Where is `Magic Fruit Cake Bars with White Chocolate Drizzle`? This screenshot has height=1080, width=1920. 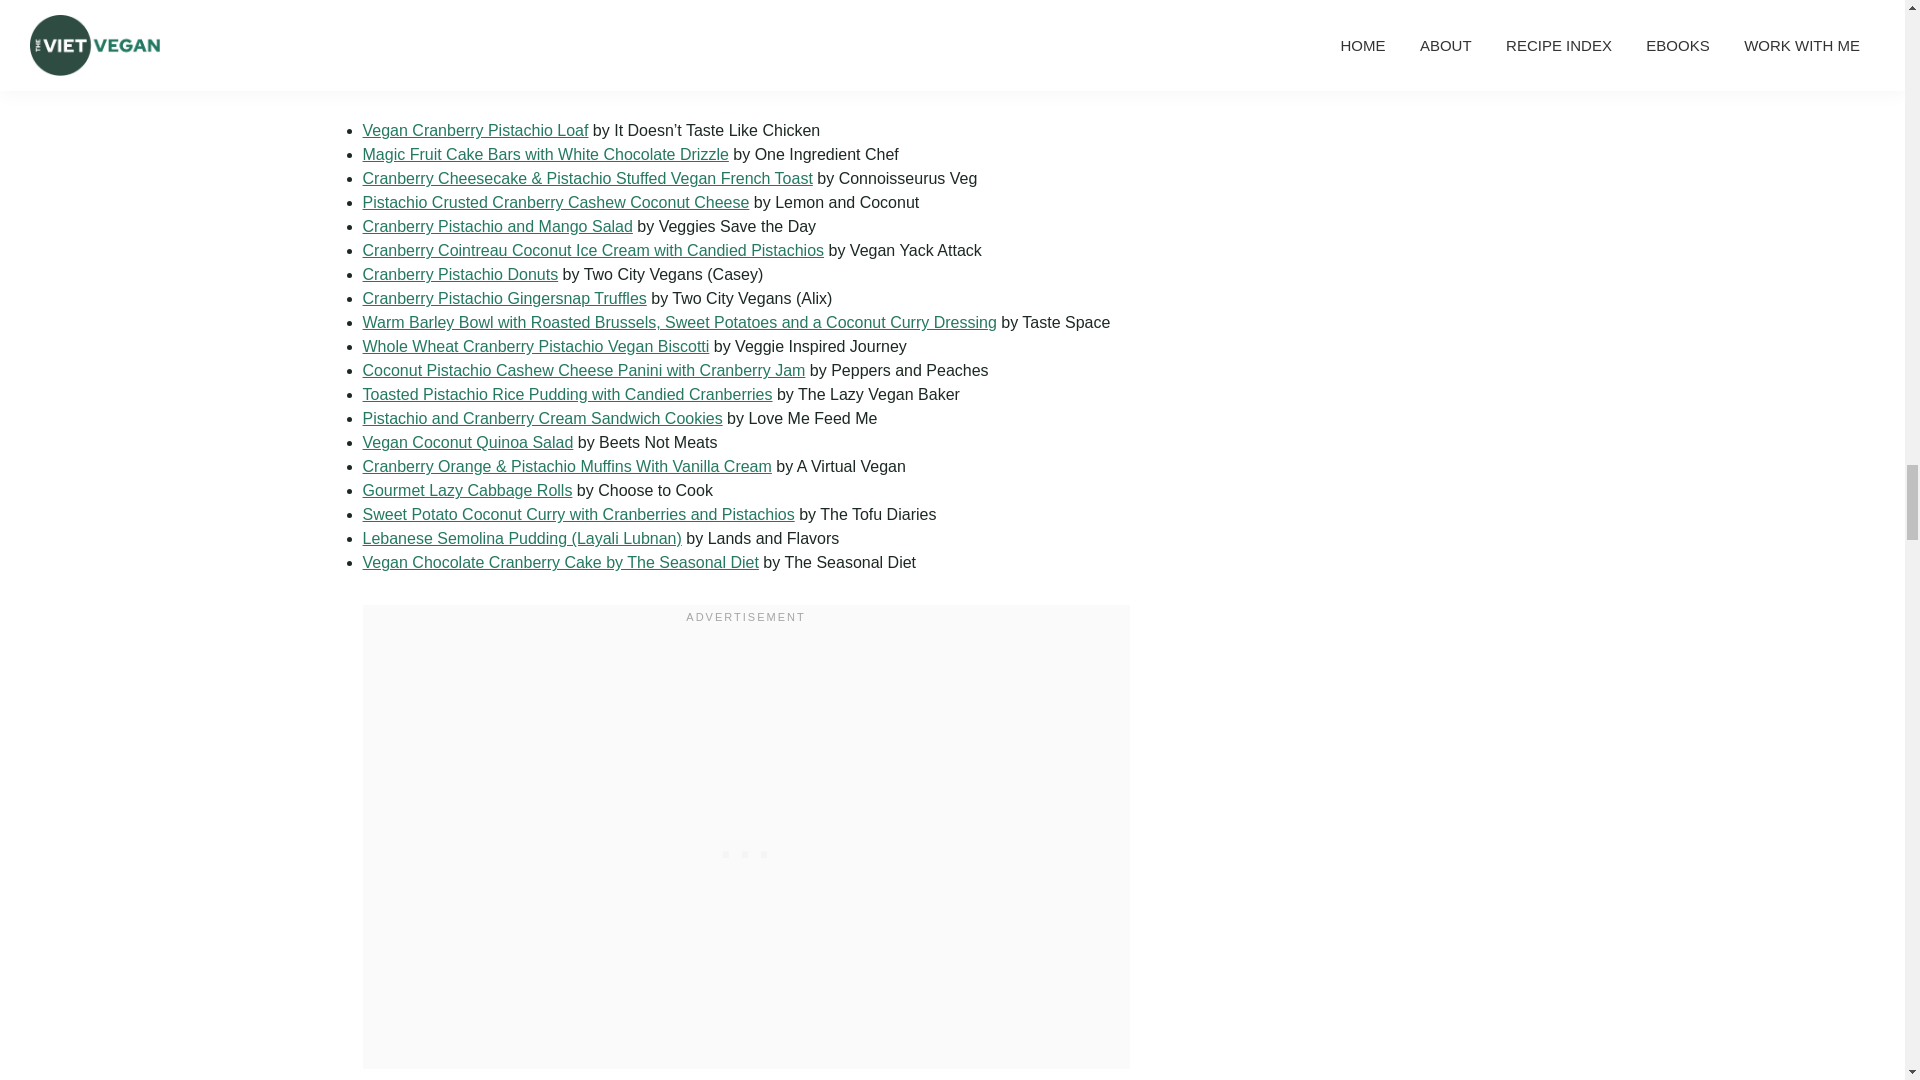 Magic Fruit Cake Bars with White Chocolate Drizzle is located at coordinates (544, 154).